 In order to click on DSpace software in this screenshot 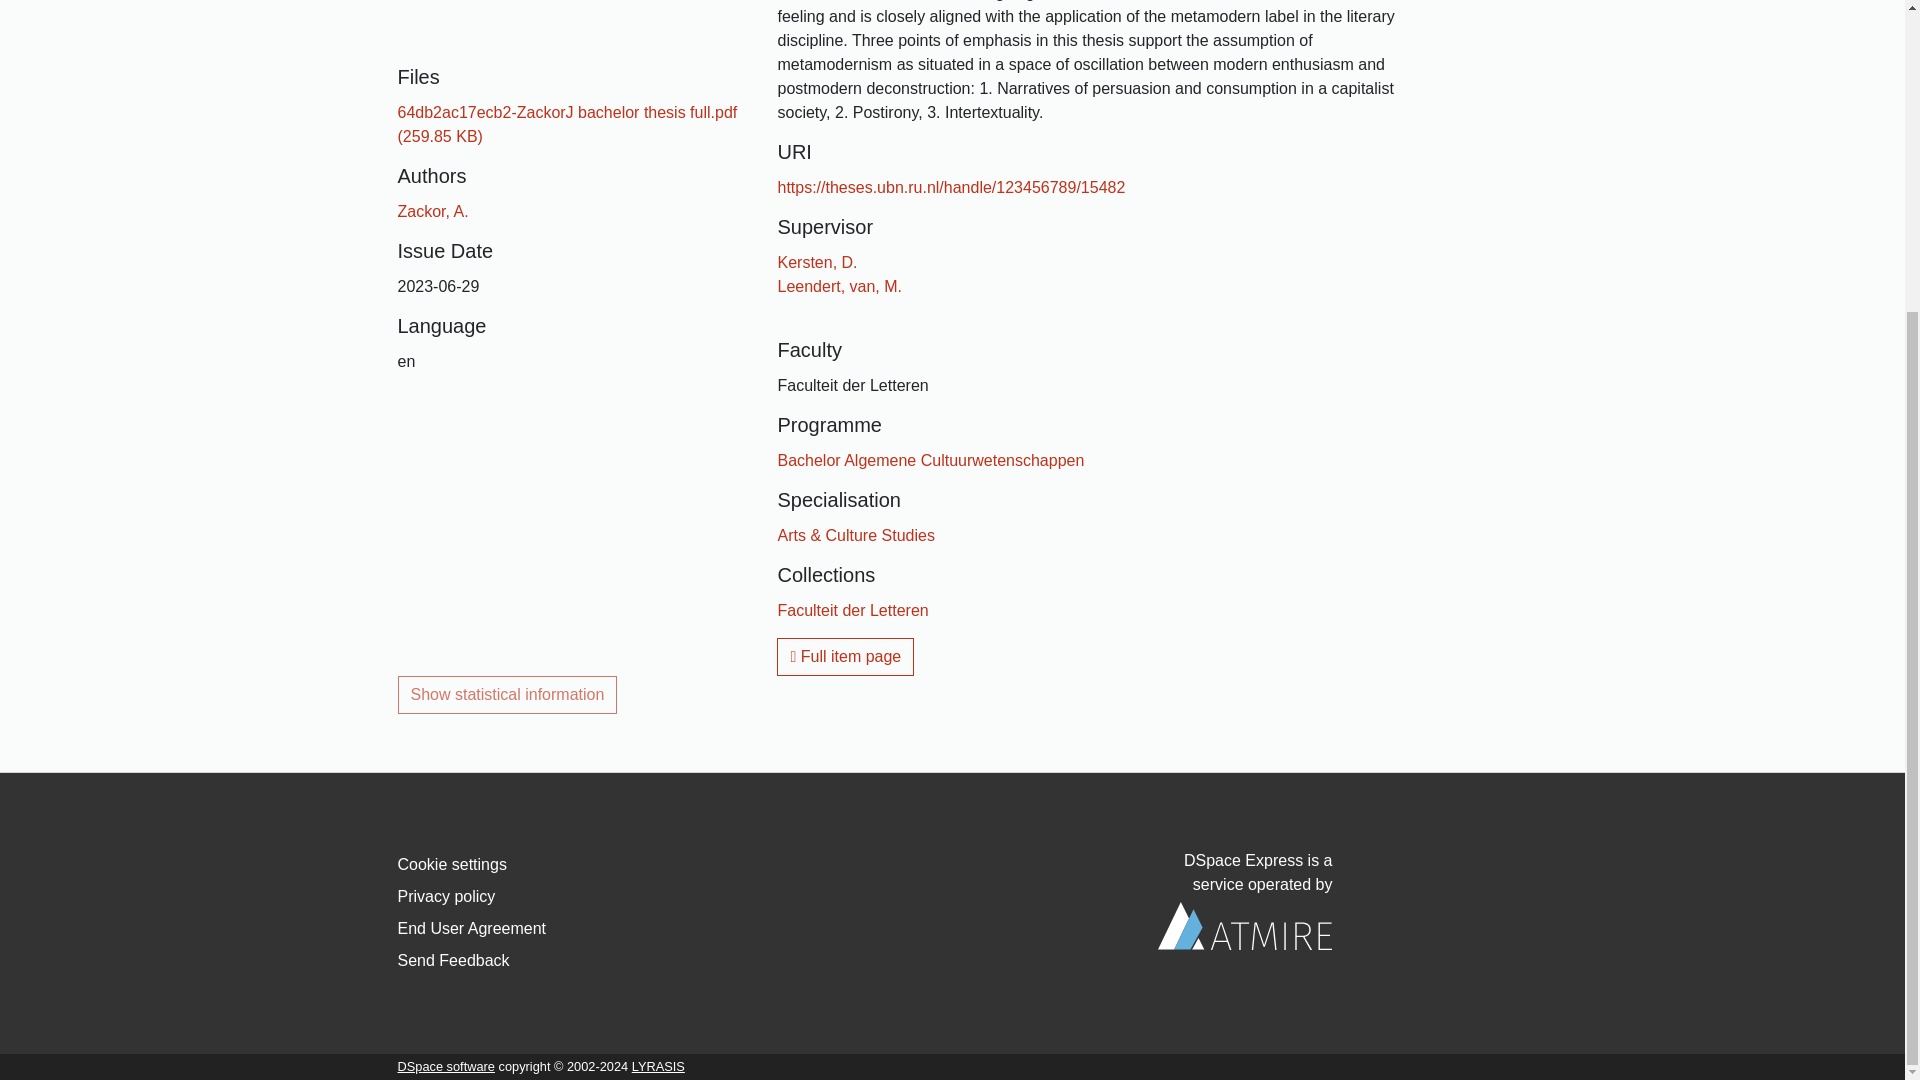, I will do `click(446, 1066)`.